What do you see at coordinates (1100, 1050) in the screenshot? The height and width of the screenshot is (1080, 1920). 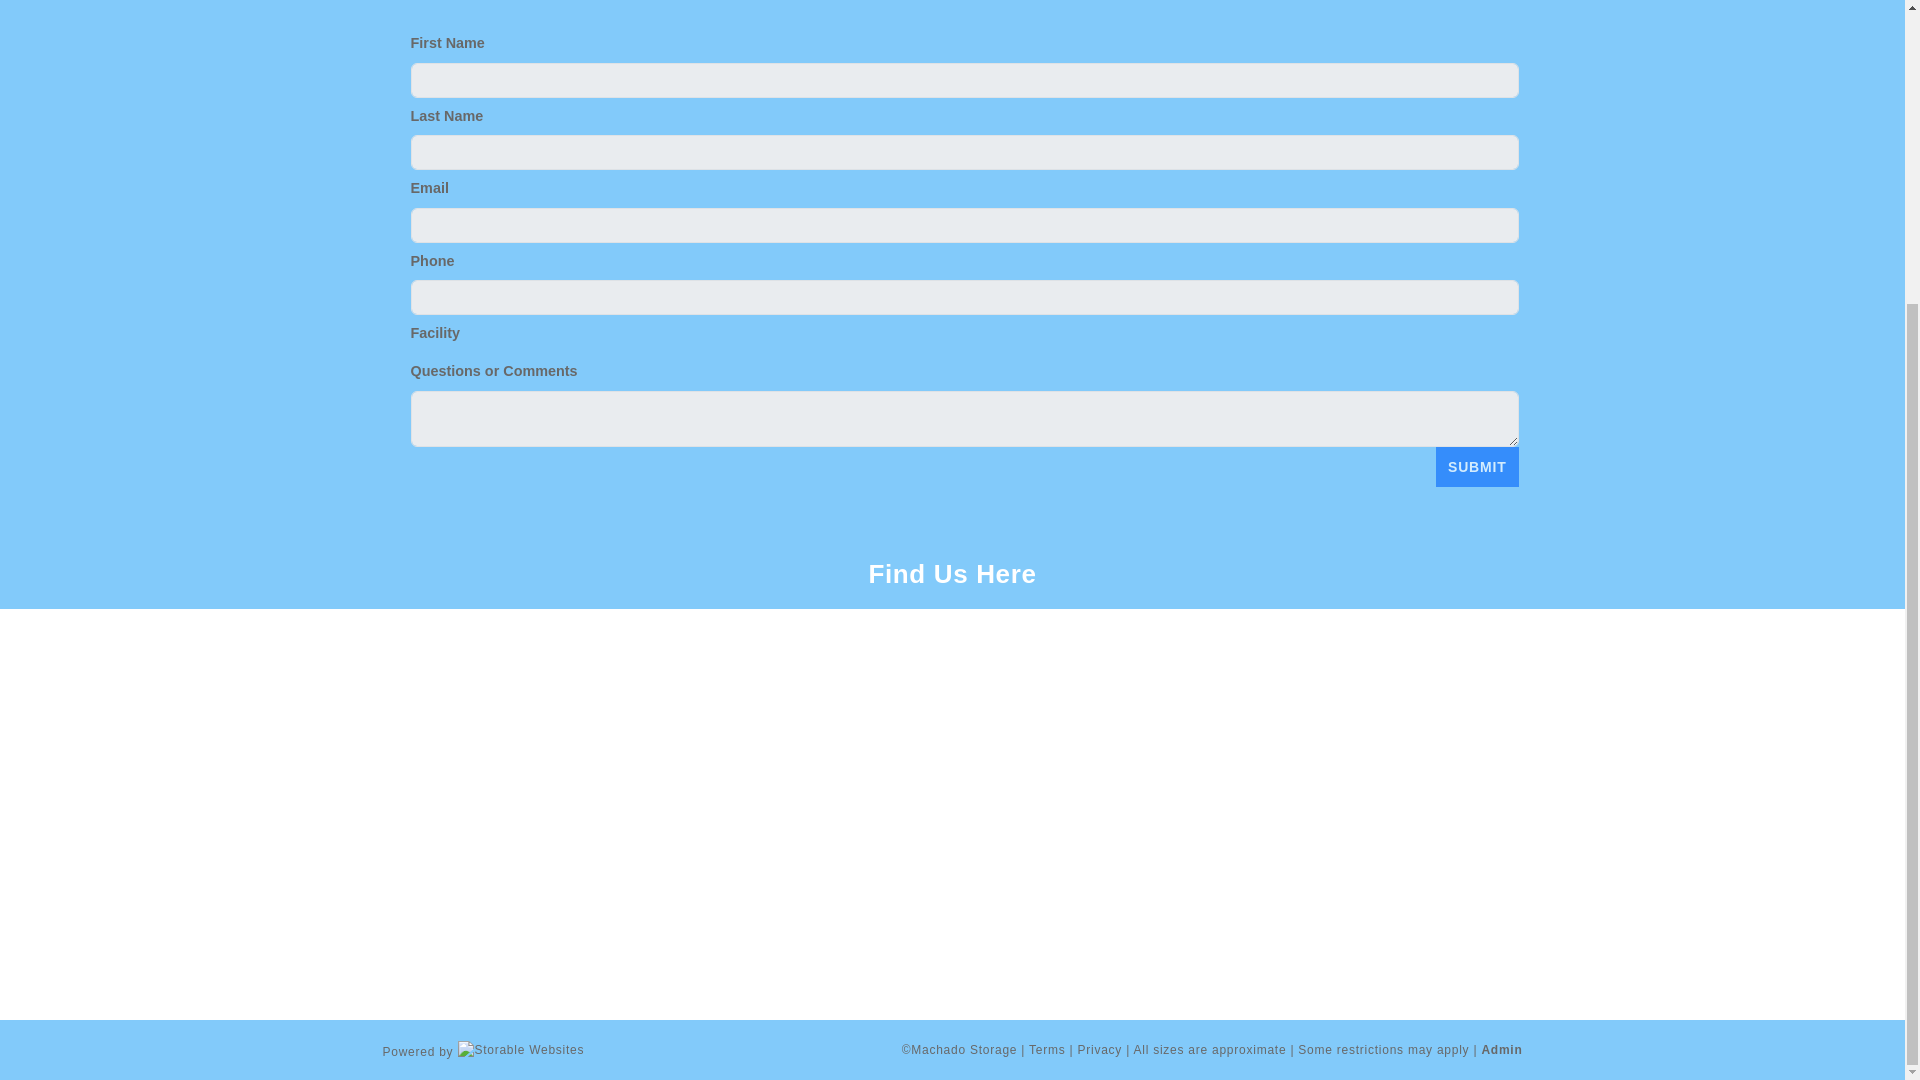 I see `Privacy` at bounding box center [1100, 1050].